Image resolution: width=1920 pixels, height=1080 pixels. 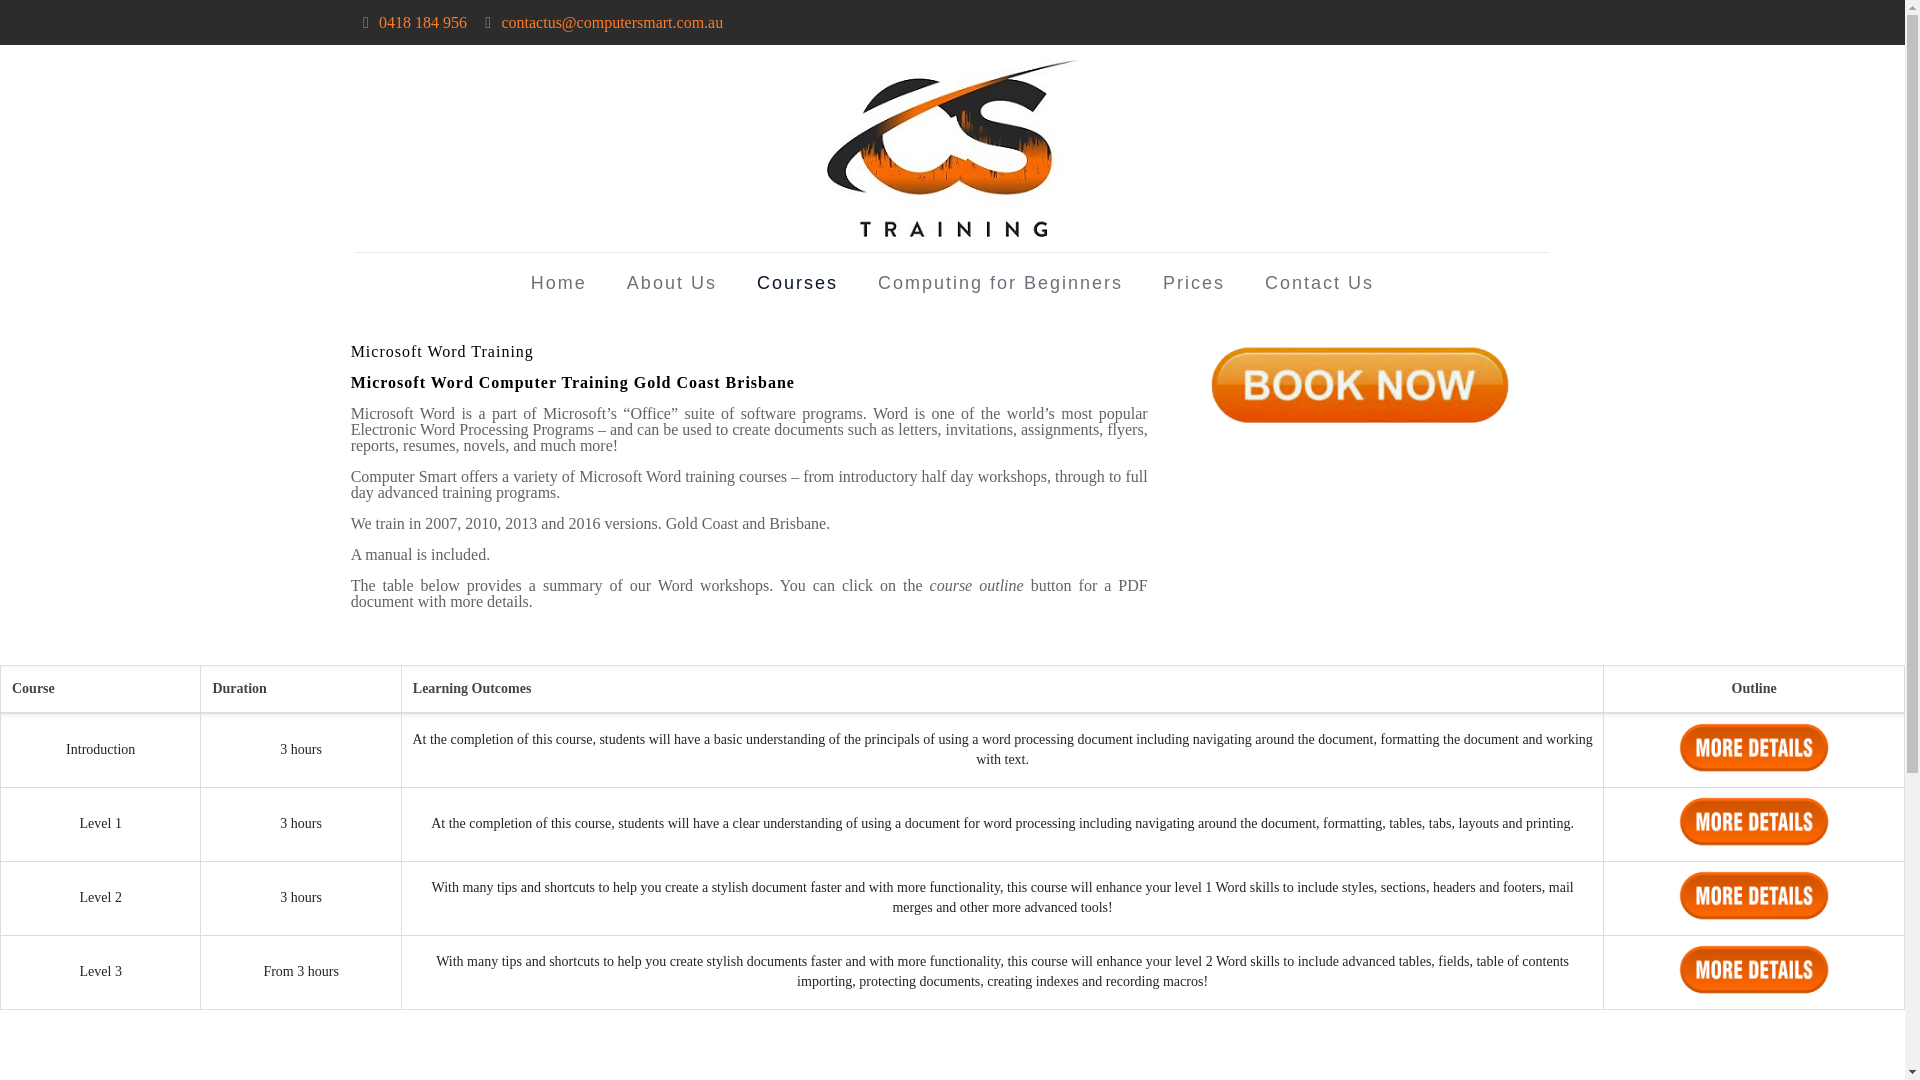 I want to click on course-outline, so click(x=1754, y=820).